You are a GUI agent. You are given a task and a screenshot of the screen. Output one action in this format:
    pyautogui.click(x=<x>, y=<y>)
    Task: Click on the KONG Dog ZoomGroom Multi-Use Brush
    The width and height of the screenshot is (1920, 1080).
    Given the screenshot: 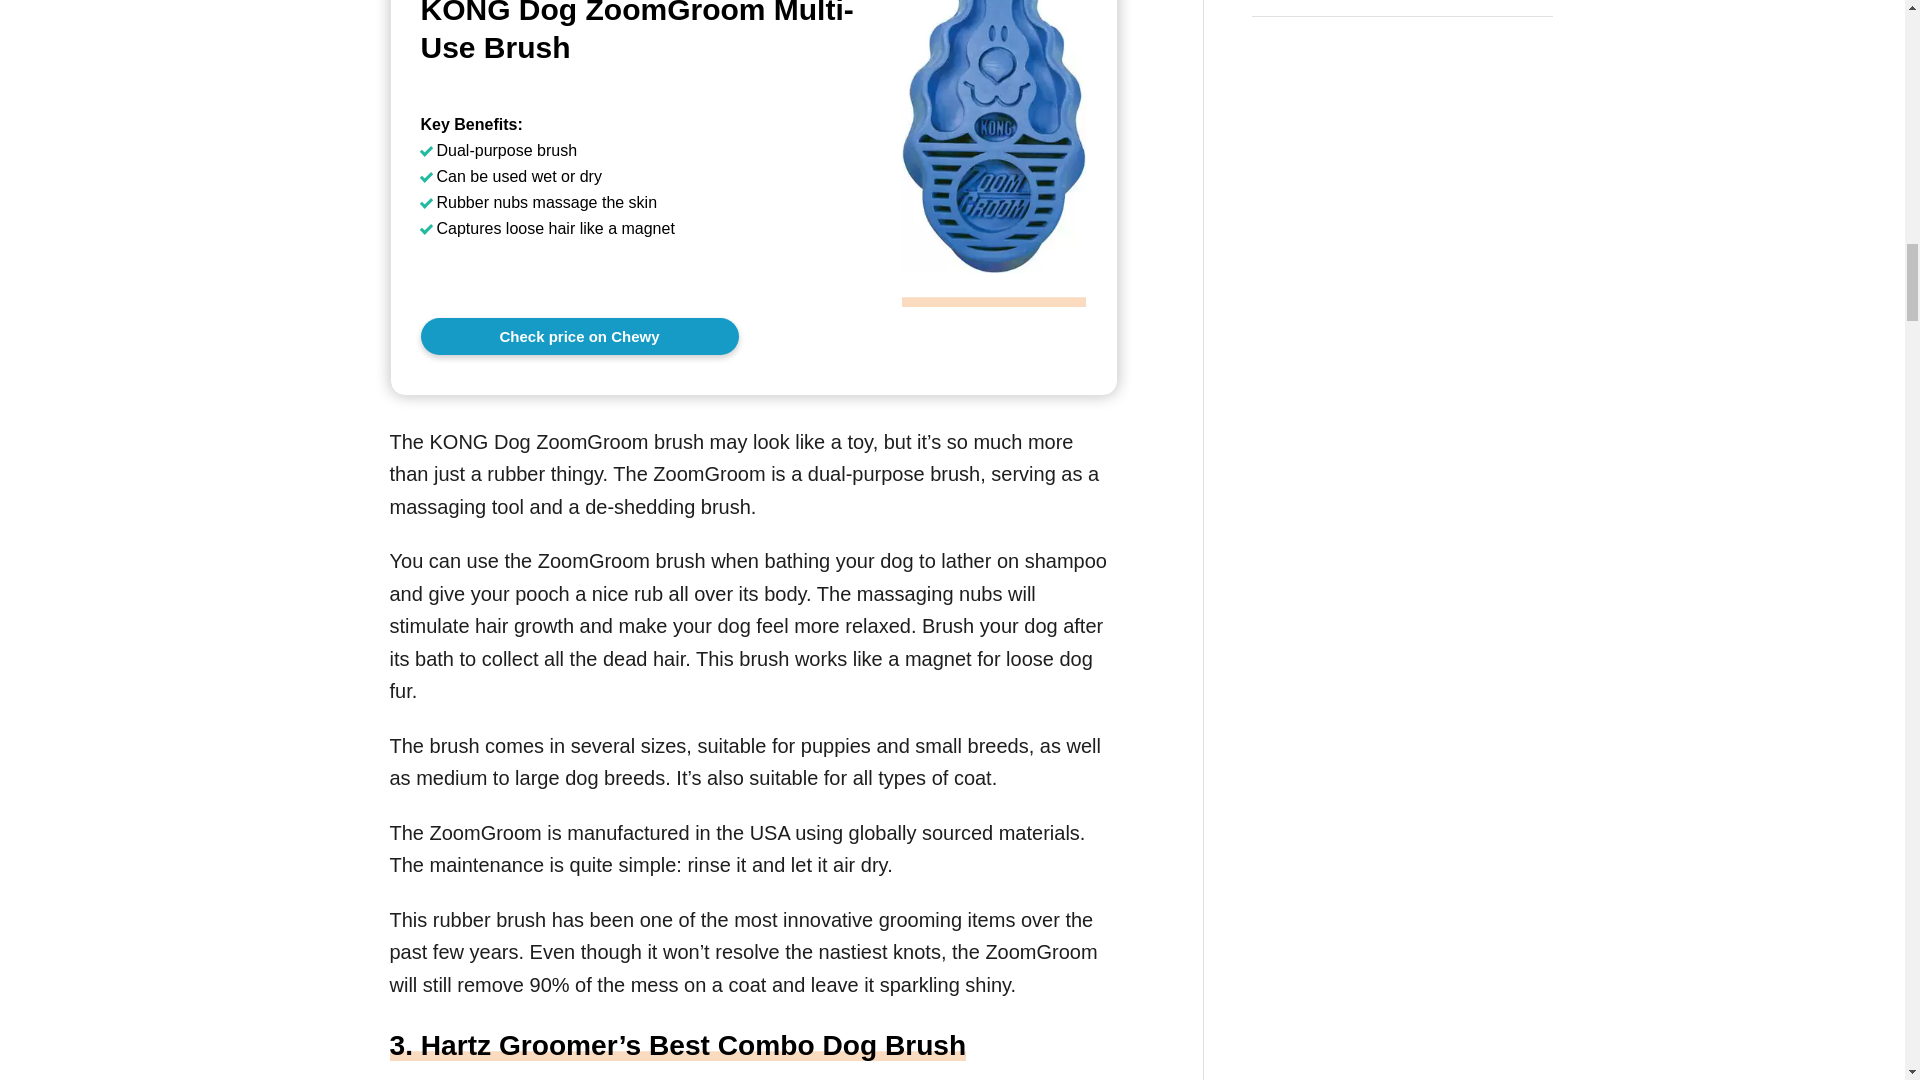 What is the action you would take?
    pyautogui.click(x=646, y=32)
    